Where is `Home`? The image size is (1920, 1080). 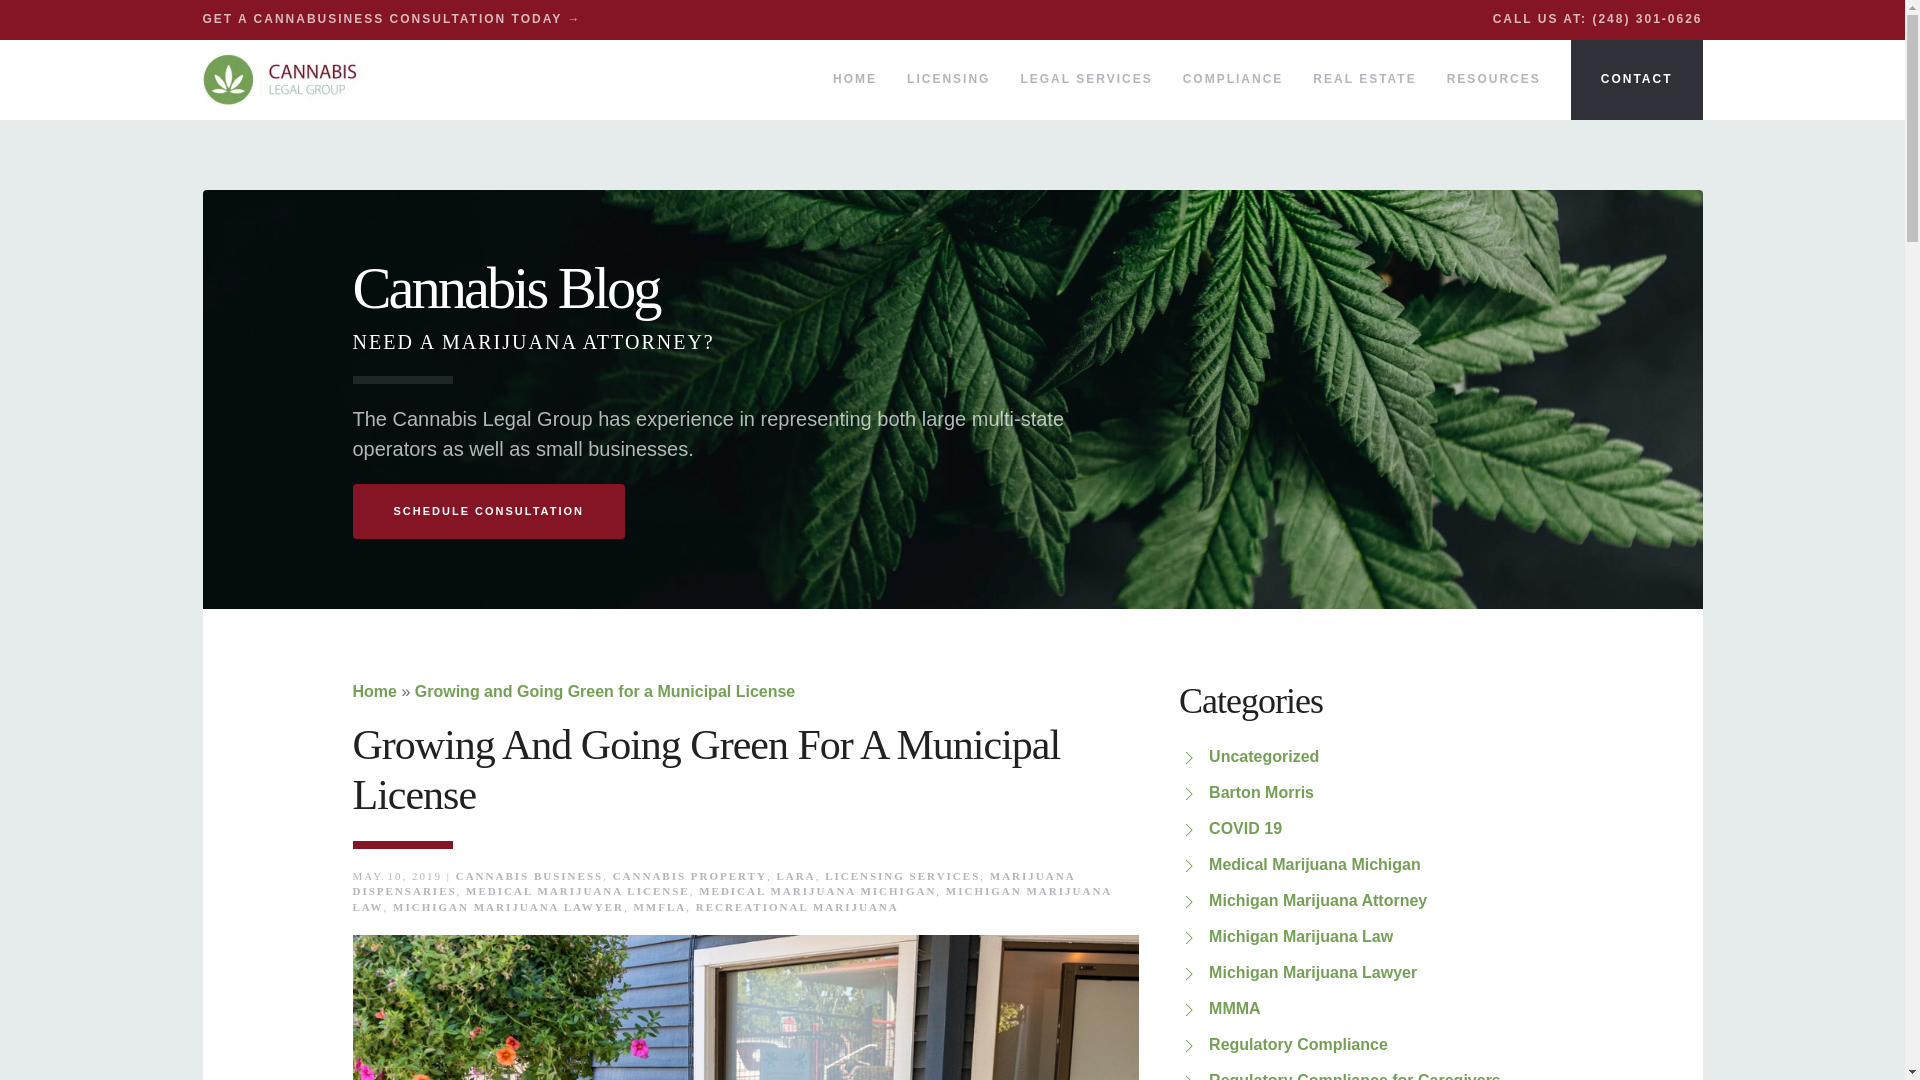
Home is located at coordinates (373, 690).